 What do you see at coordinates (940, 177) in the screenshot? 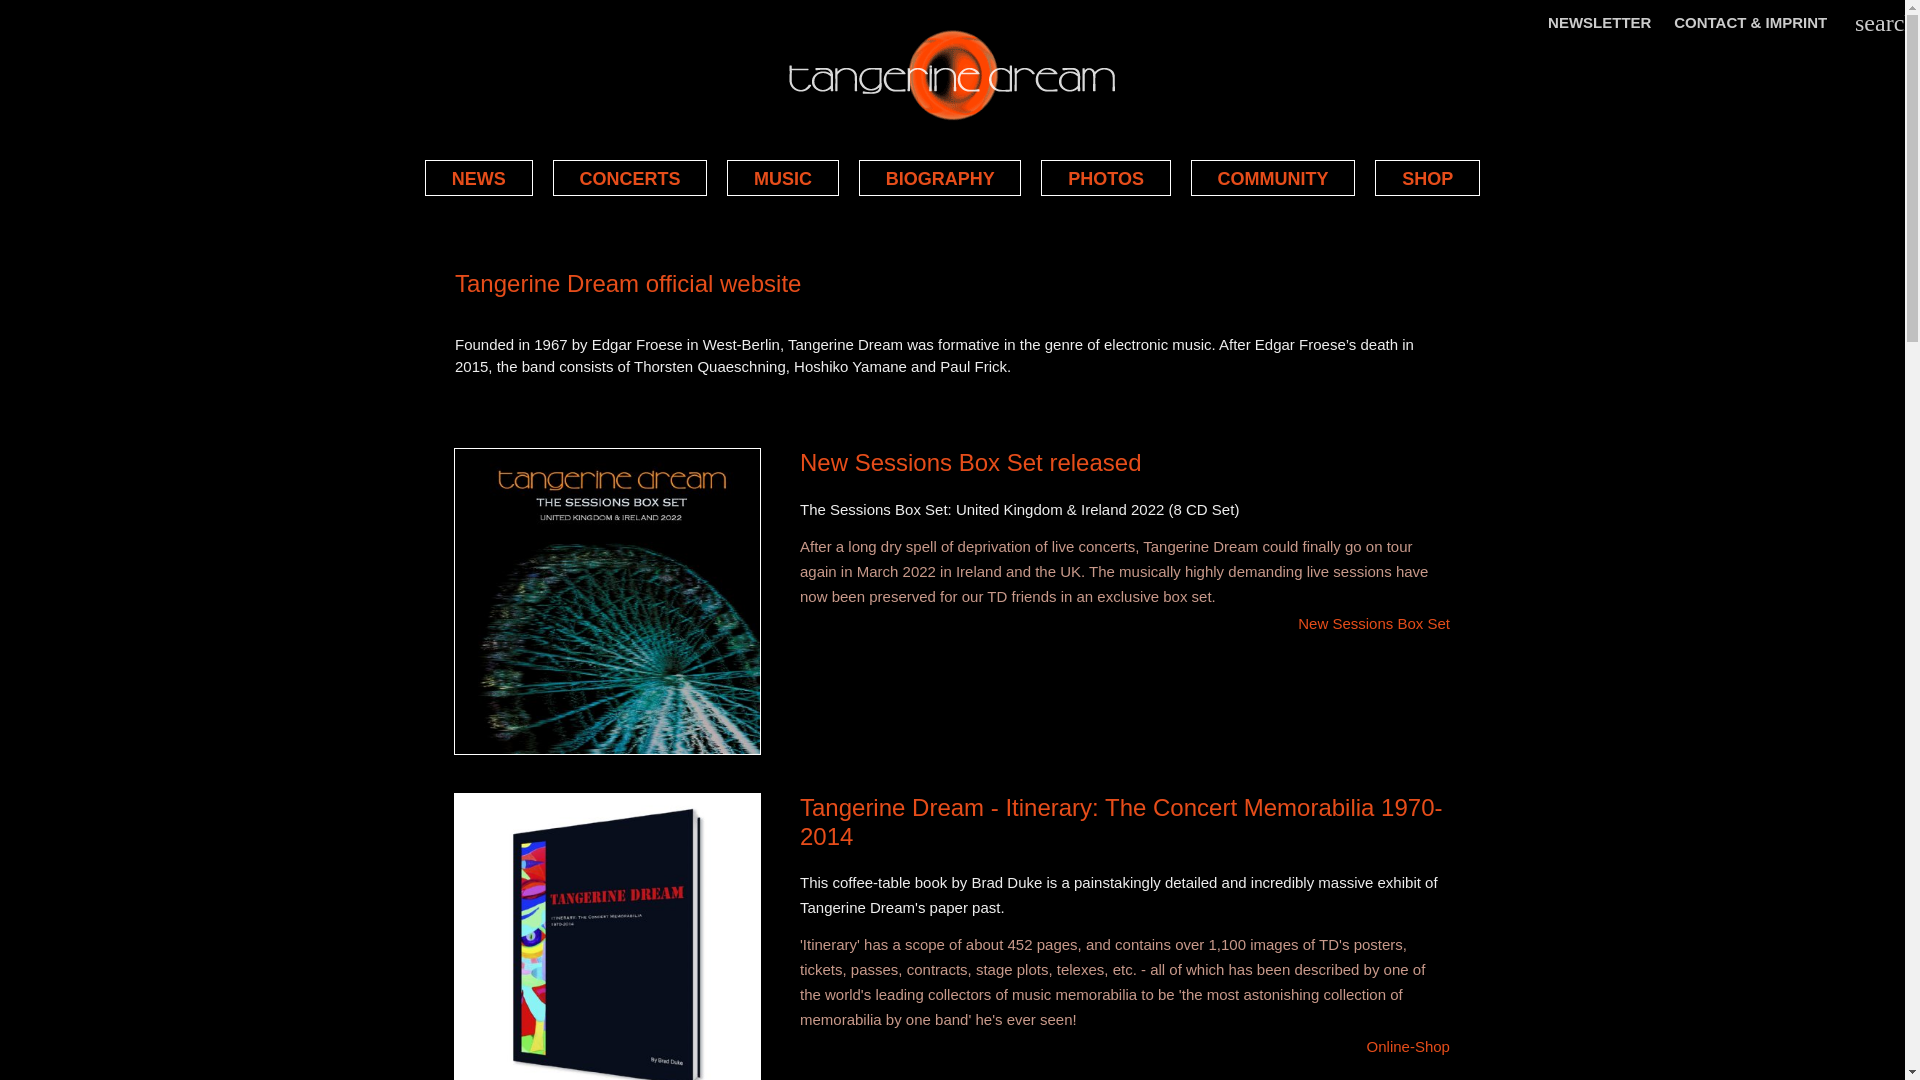
I see `BIOGRAPHY` at bounding box center [940, 177].